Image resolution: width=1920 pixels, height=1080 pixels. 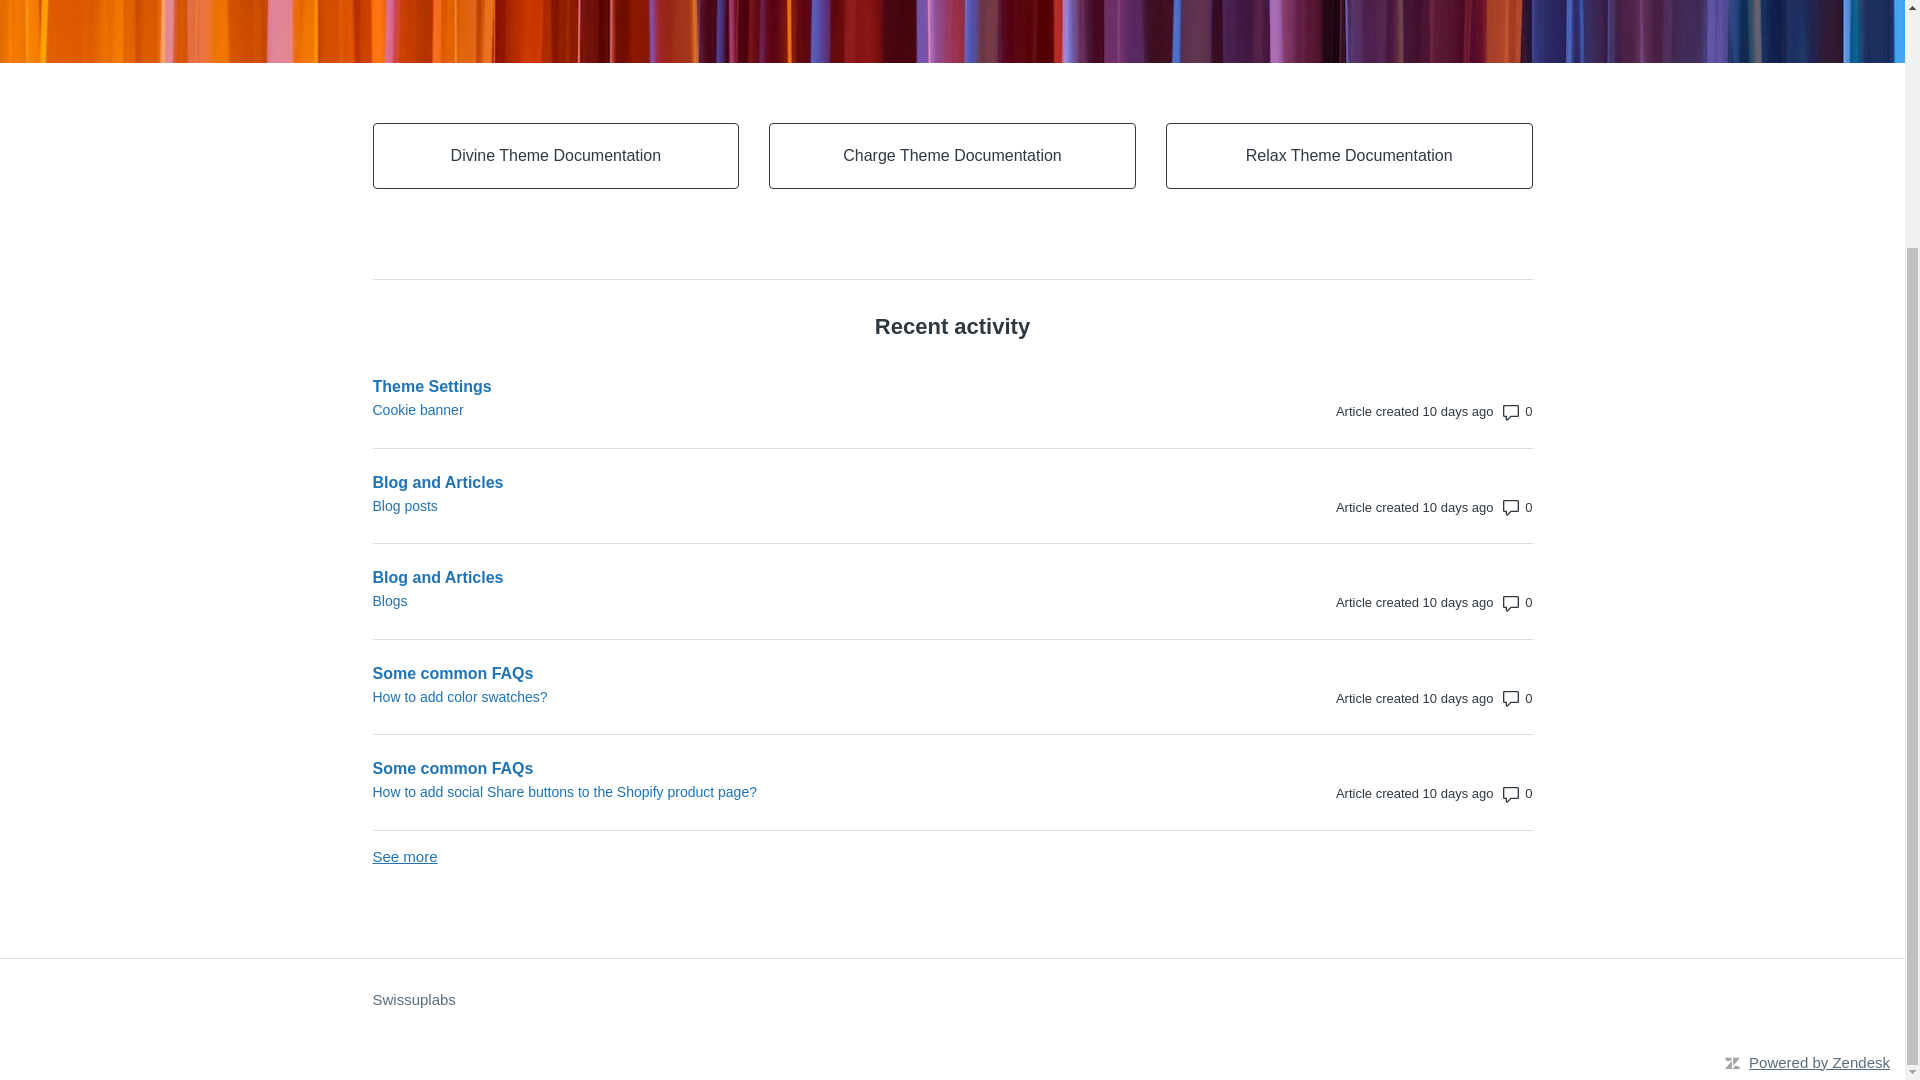 What do you see at coordinates (778, 601) in the screenshot?
I see `Blogs` at bounding box center [778, 601].